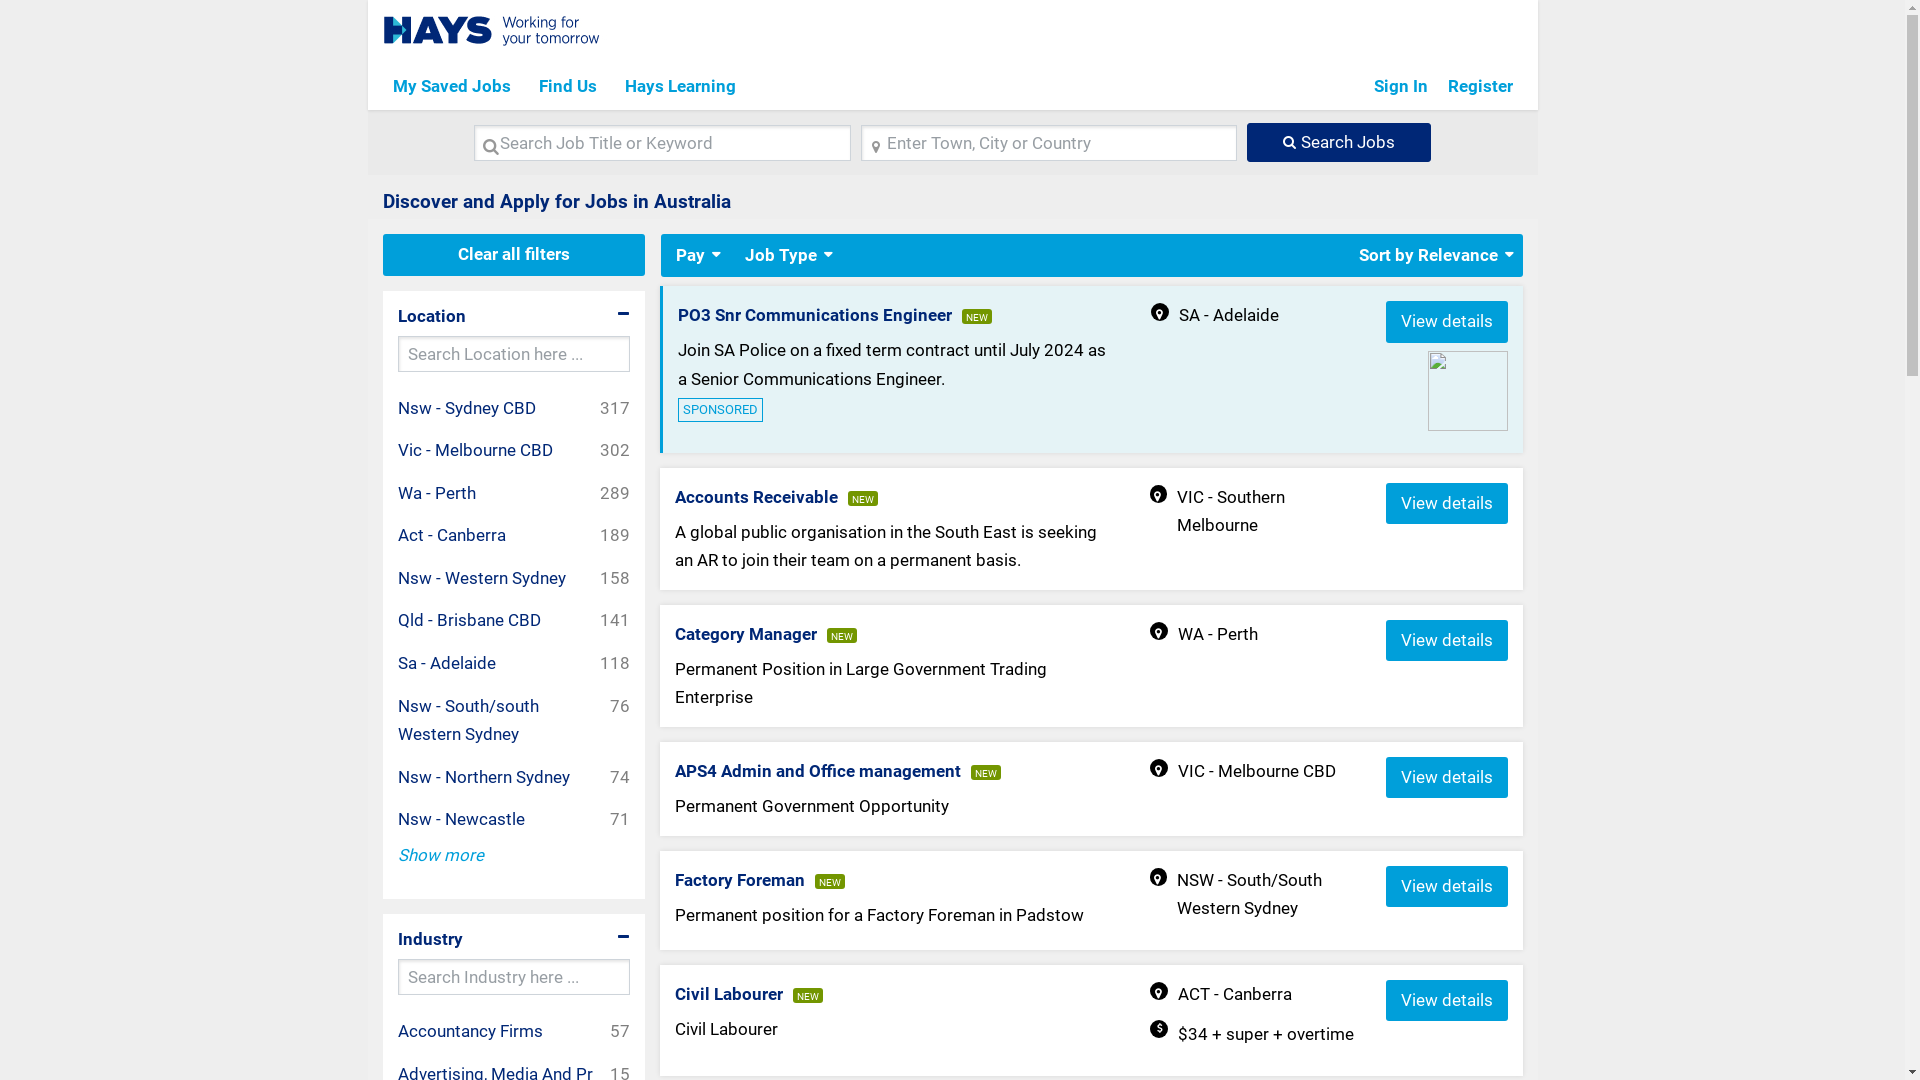  I want to click on View details, so click(1447, 640).